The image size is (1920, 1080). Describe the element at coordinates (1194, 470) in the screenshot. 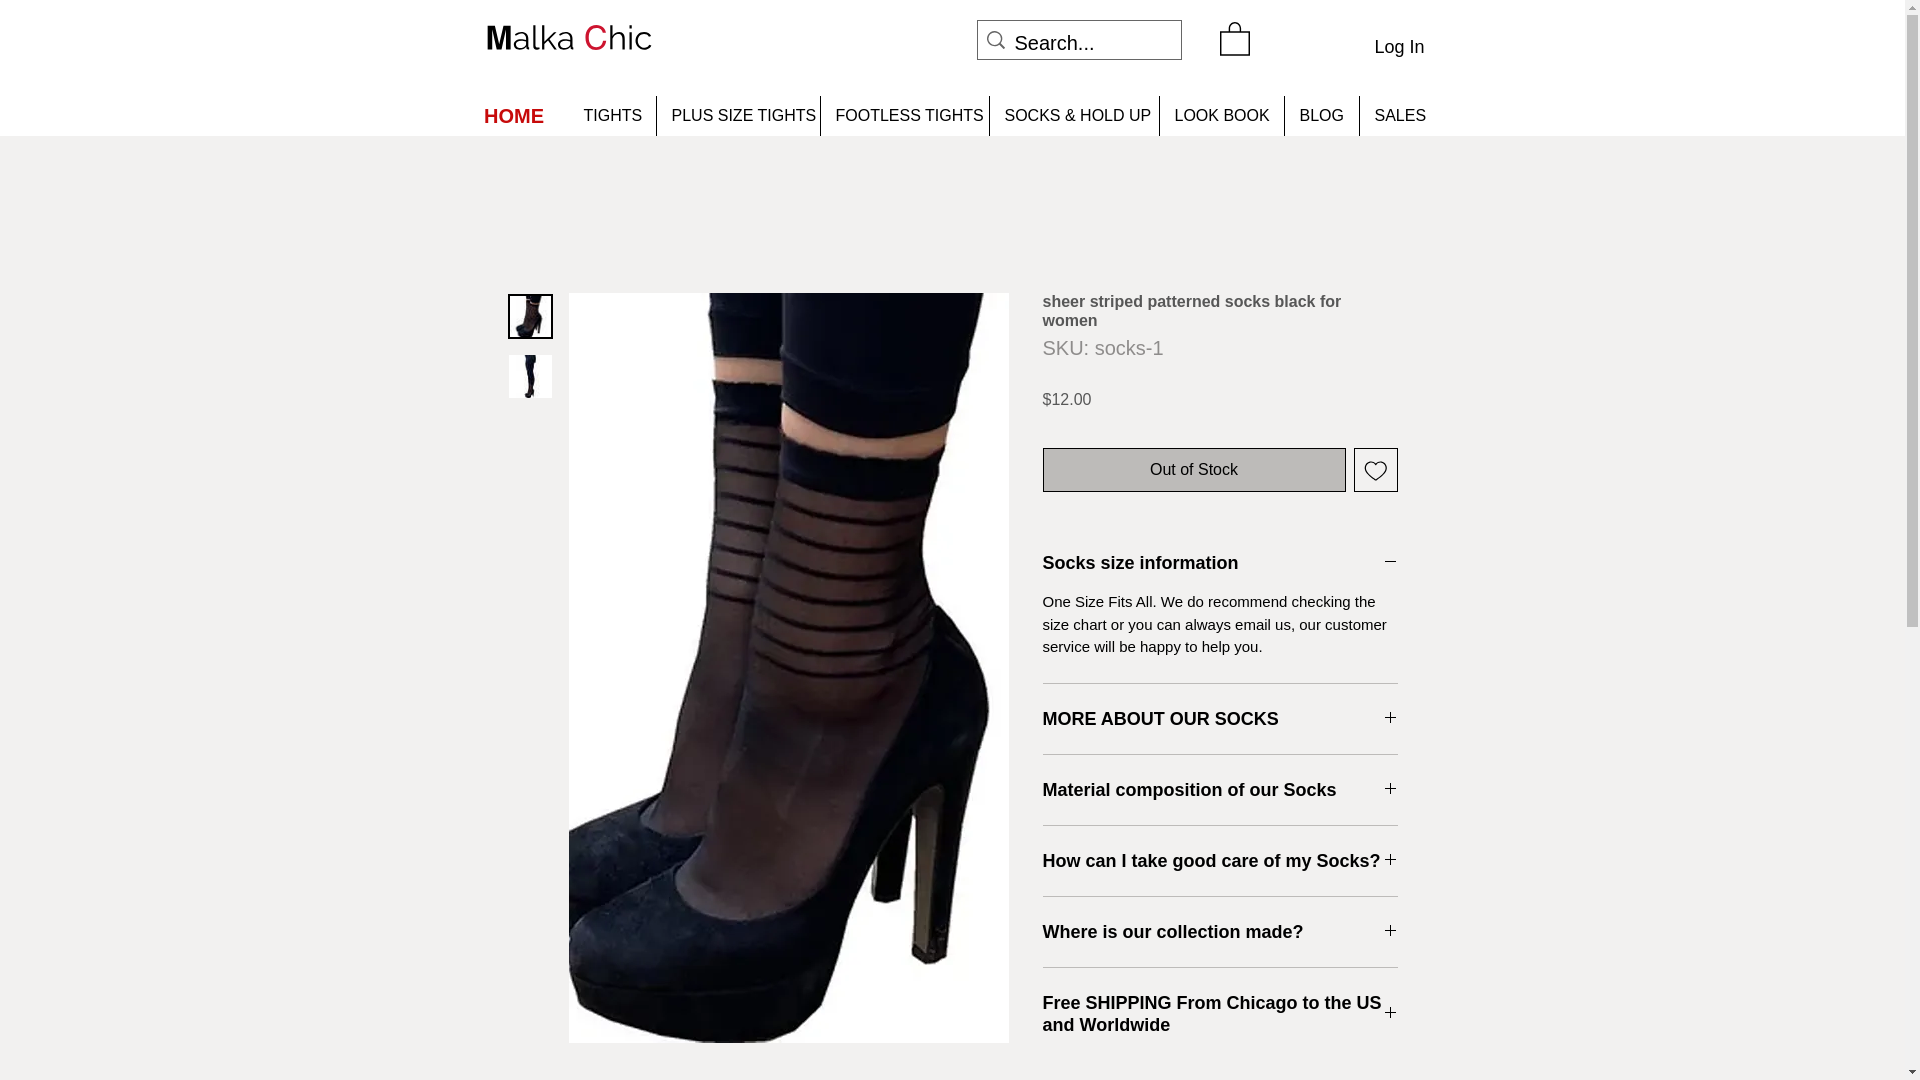

I see `Out of Stock` at that location.